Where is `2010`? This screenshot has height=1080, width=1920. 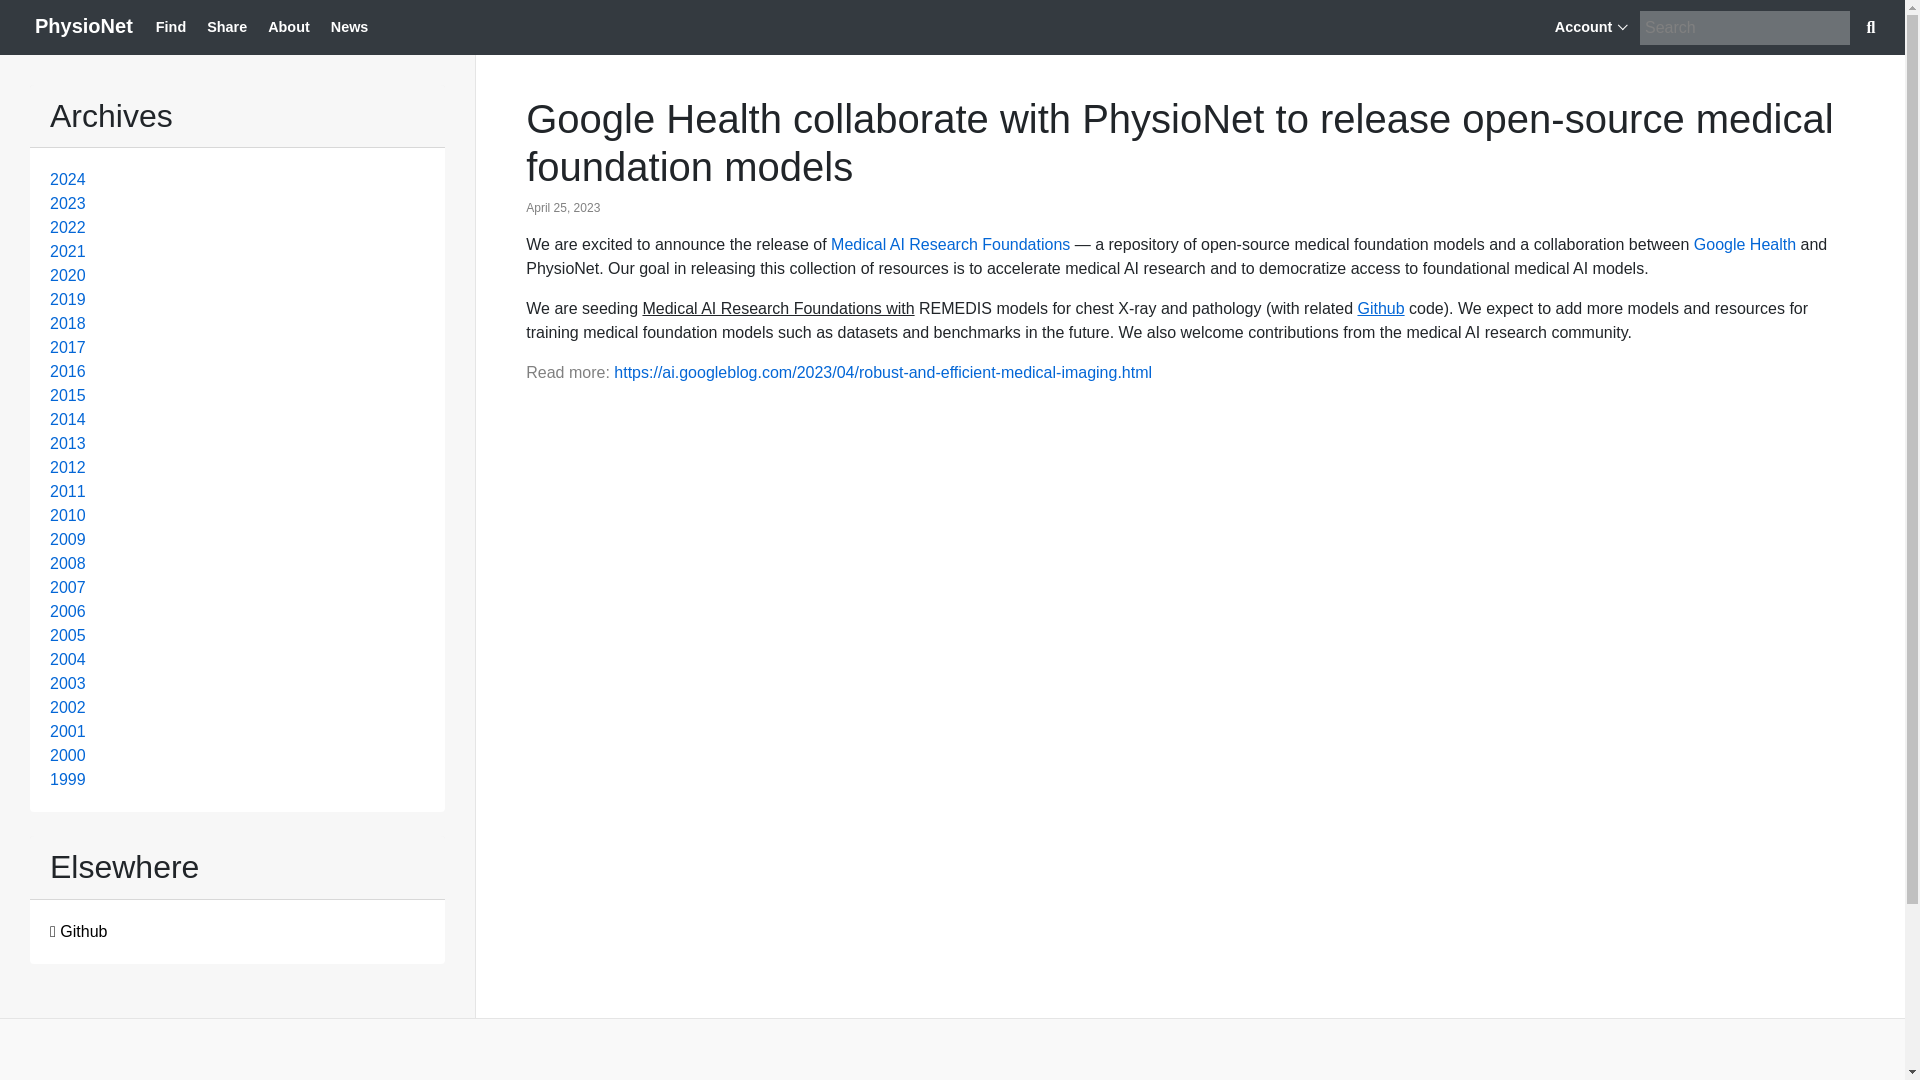
2010 is located at coordinates (68, 514).